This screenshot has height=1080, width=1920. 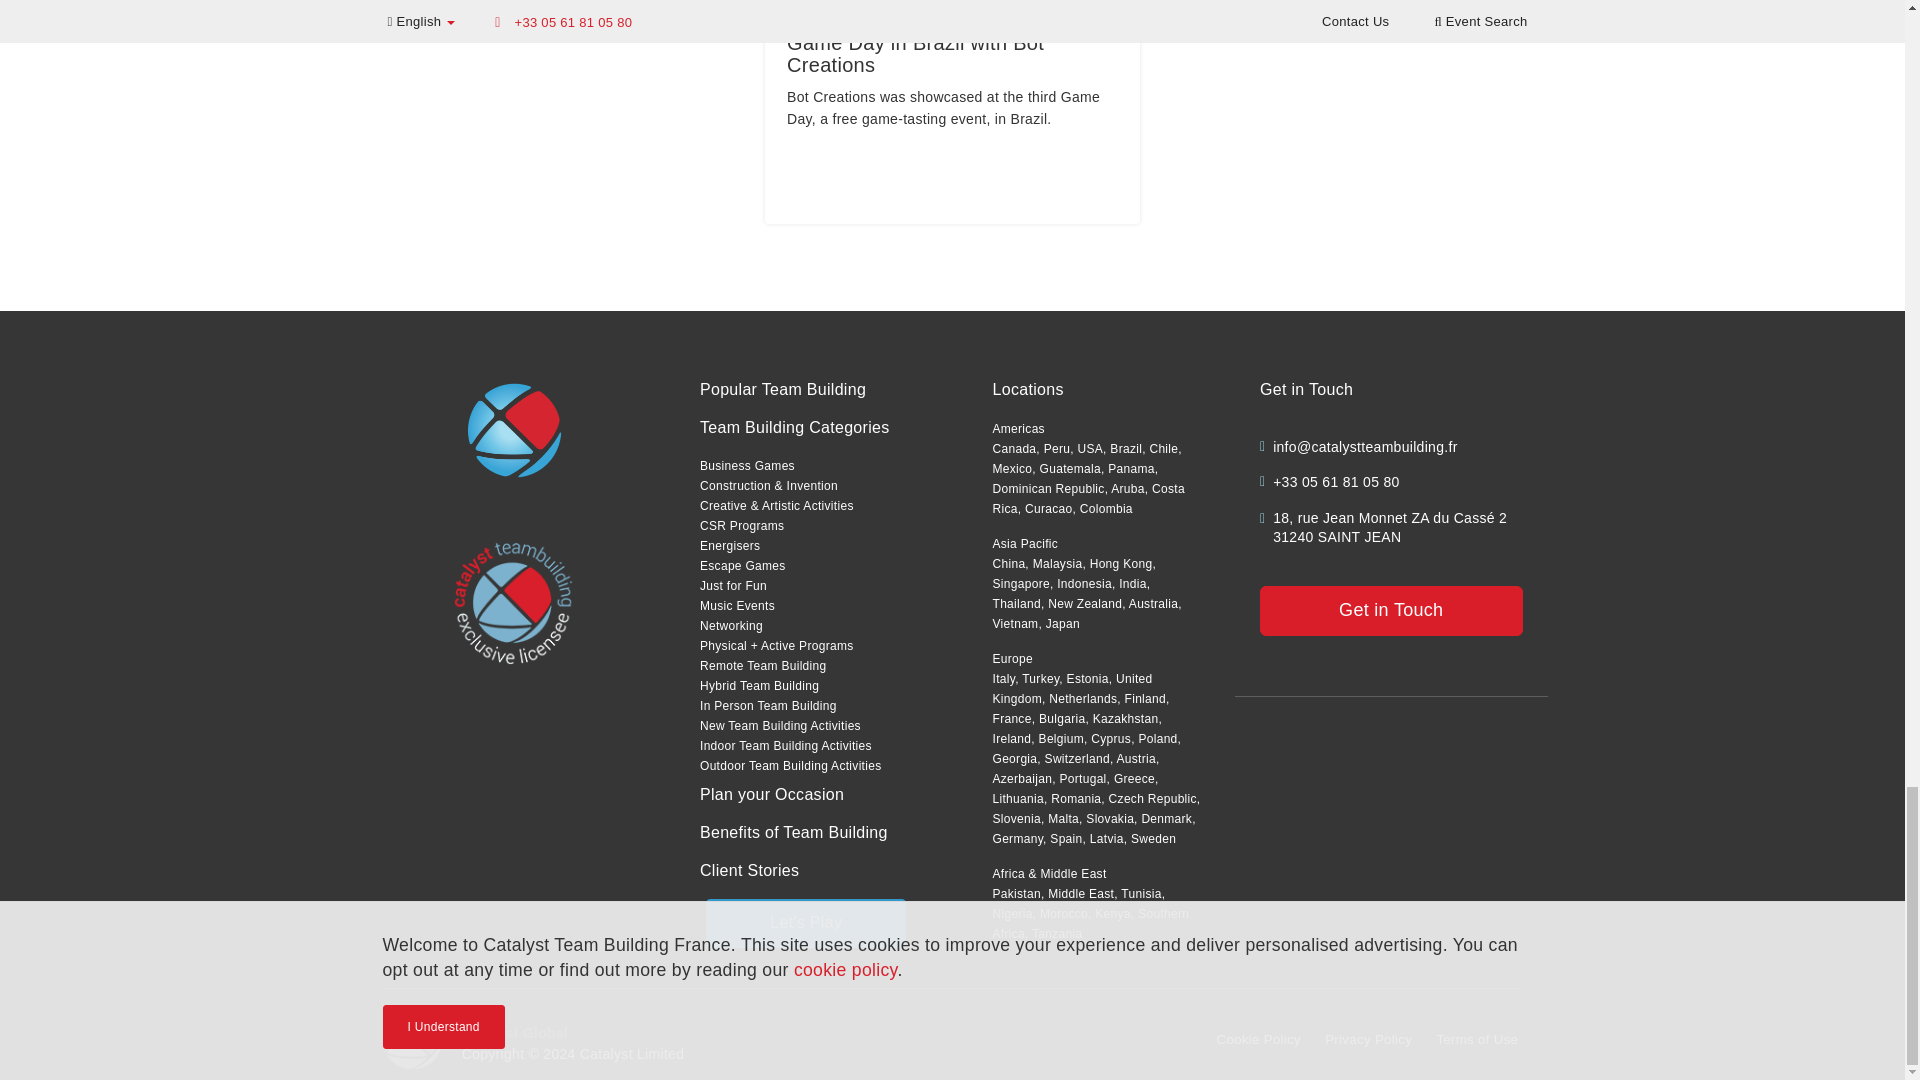 I want to click on Networking, so click(x=731, y=625).